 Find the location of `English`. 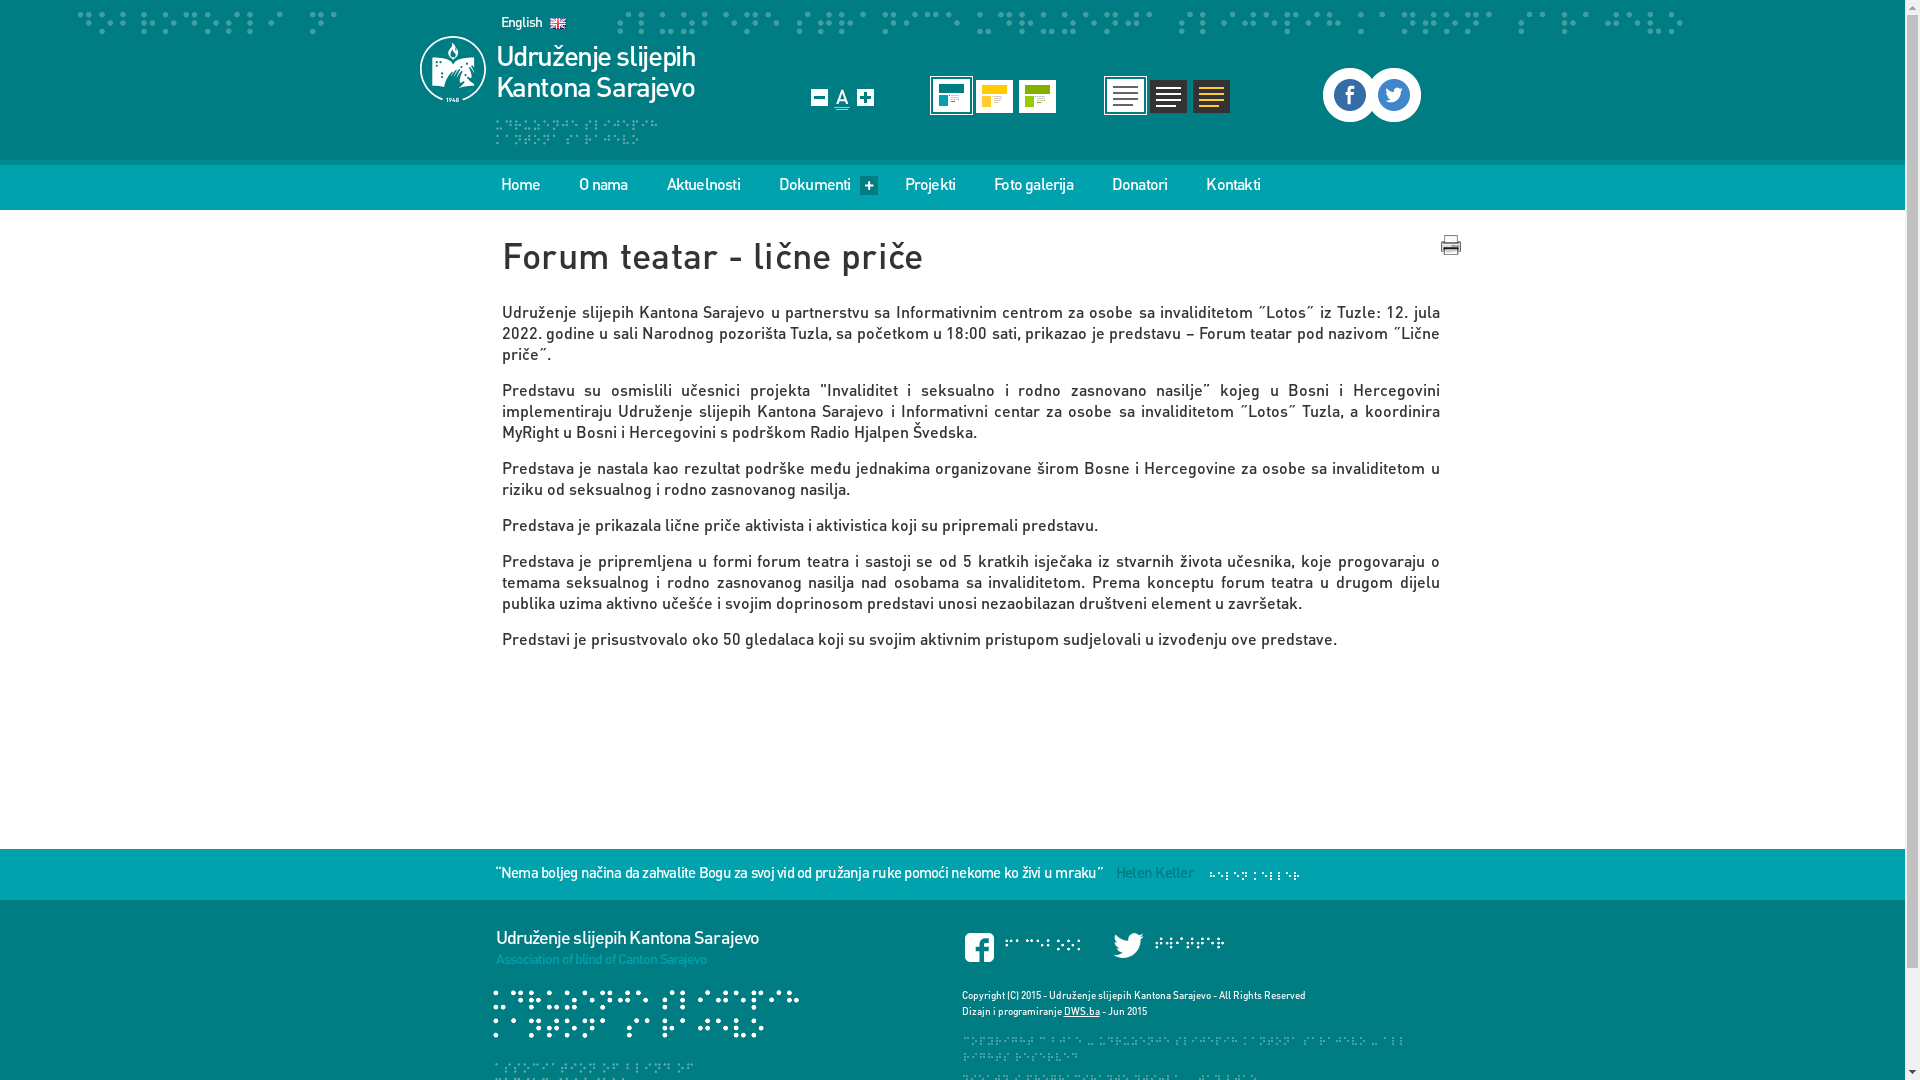

English is located at coordinates (532, 23).